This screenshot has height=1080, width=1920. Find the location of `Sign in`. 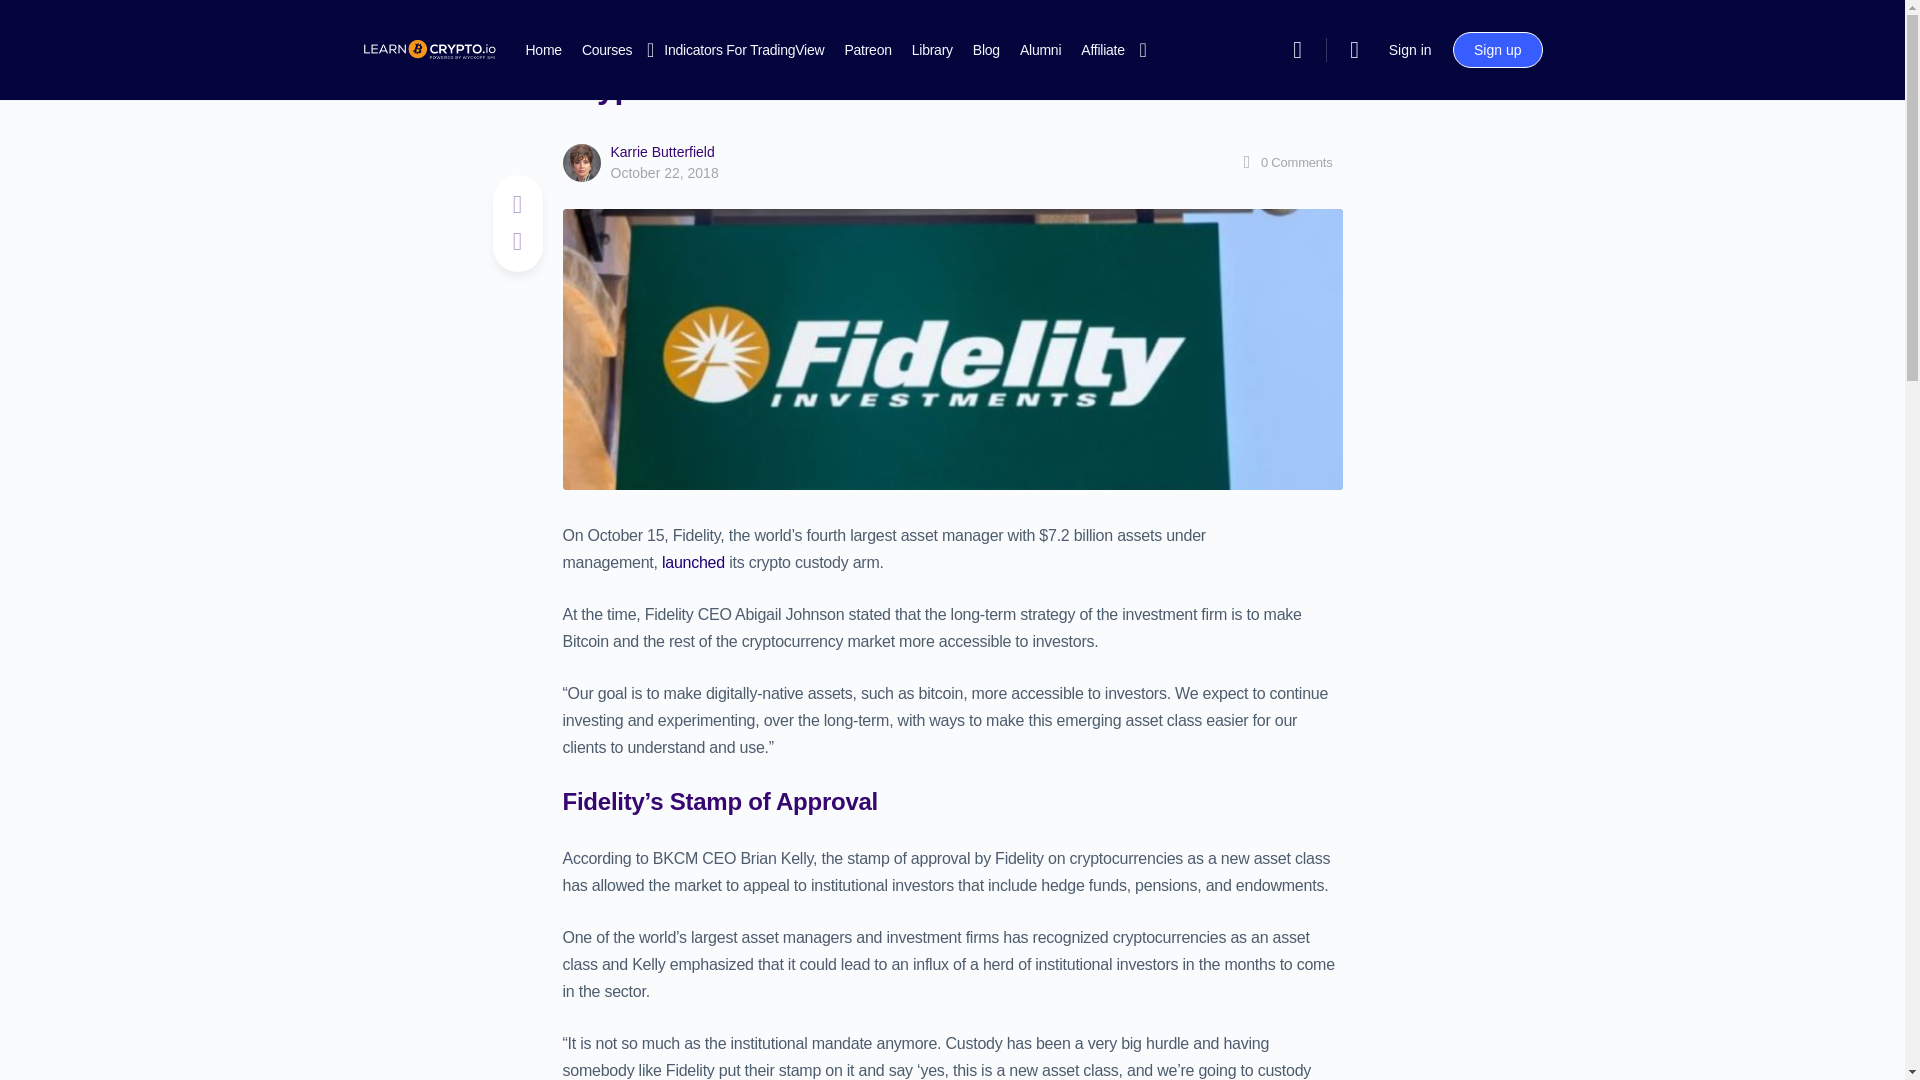

Sign in is located at coordinates (1410, 50).